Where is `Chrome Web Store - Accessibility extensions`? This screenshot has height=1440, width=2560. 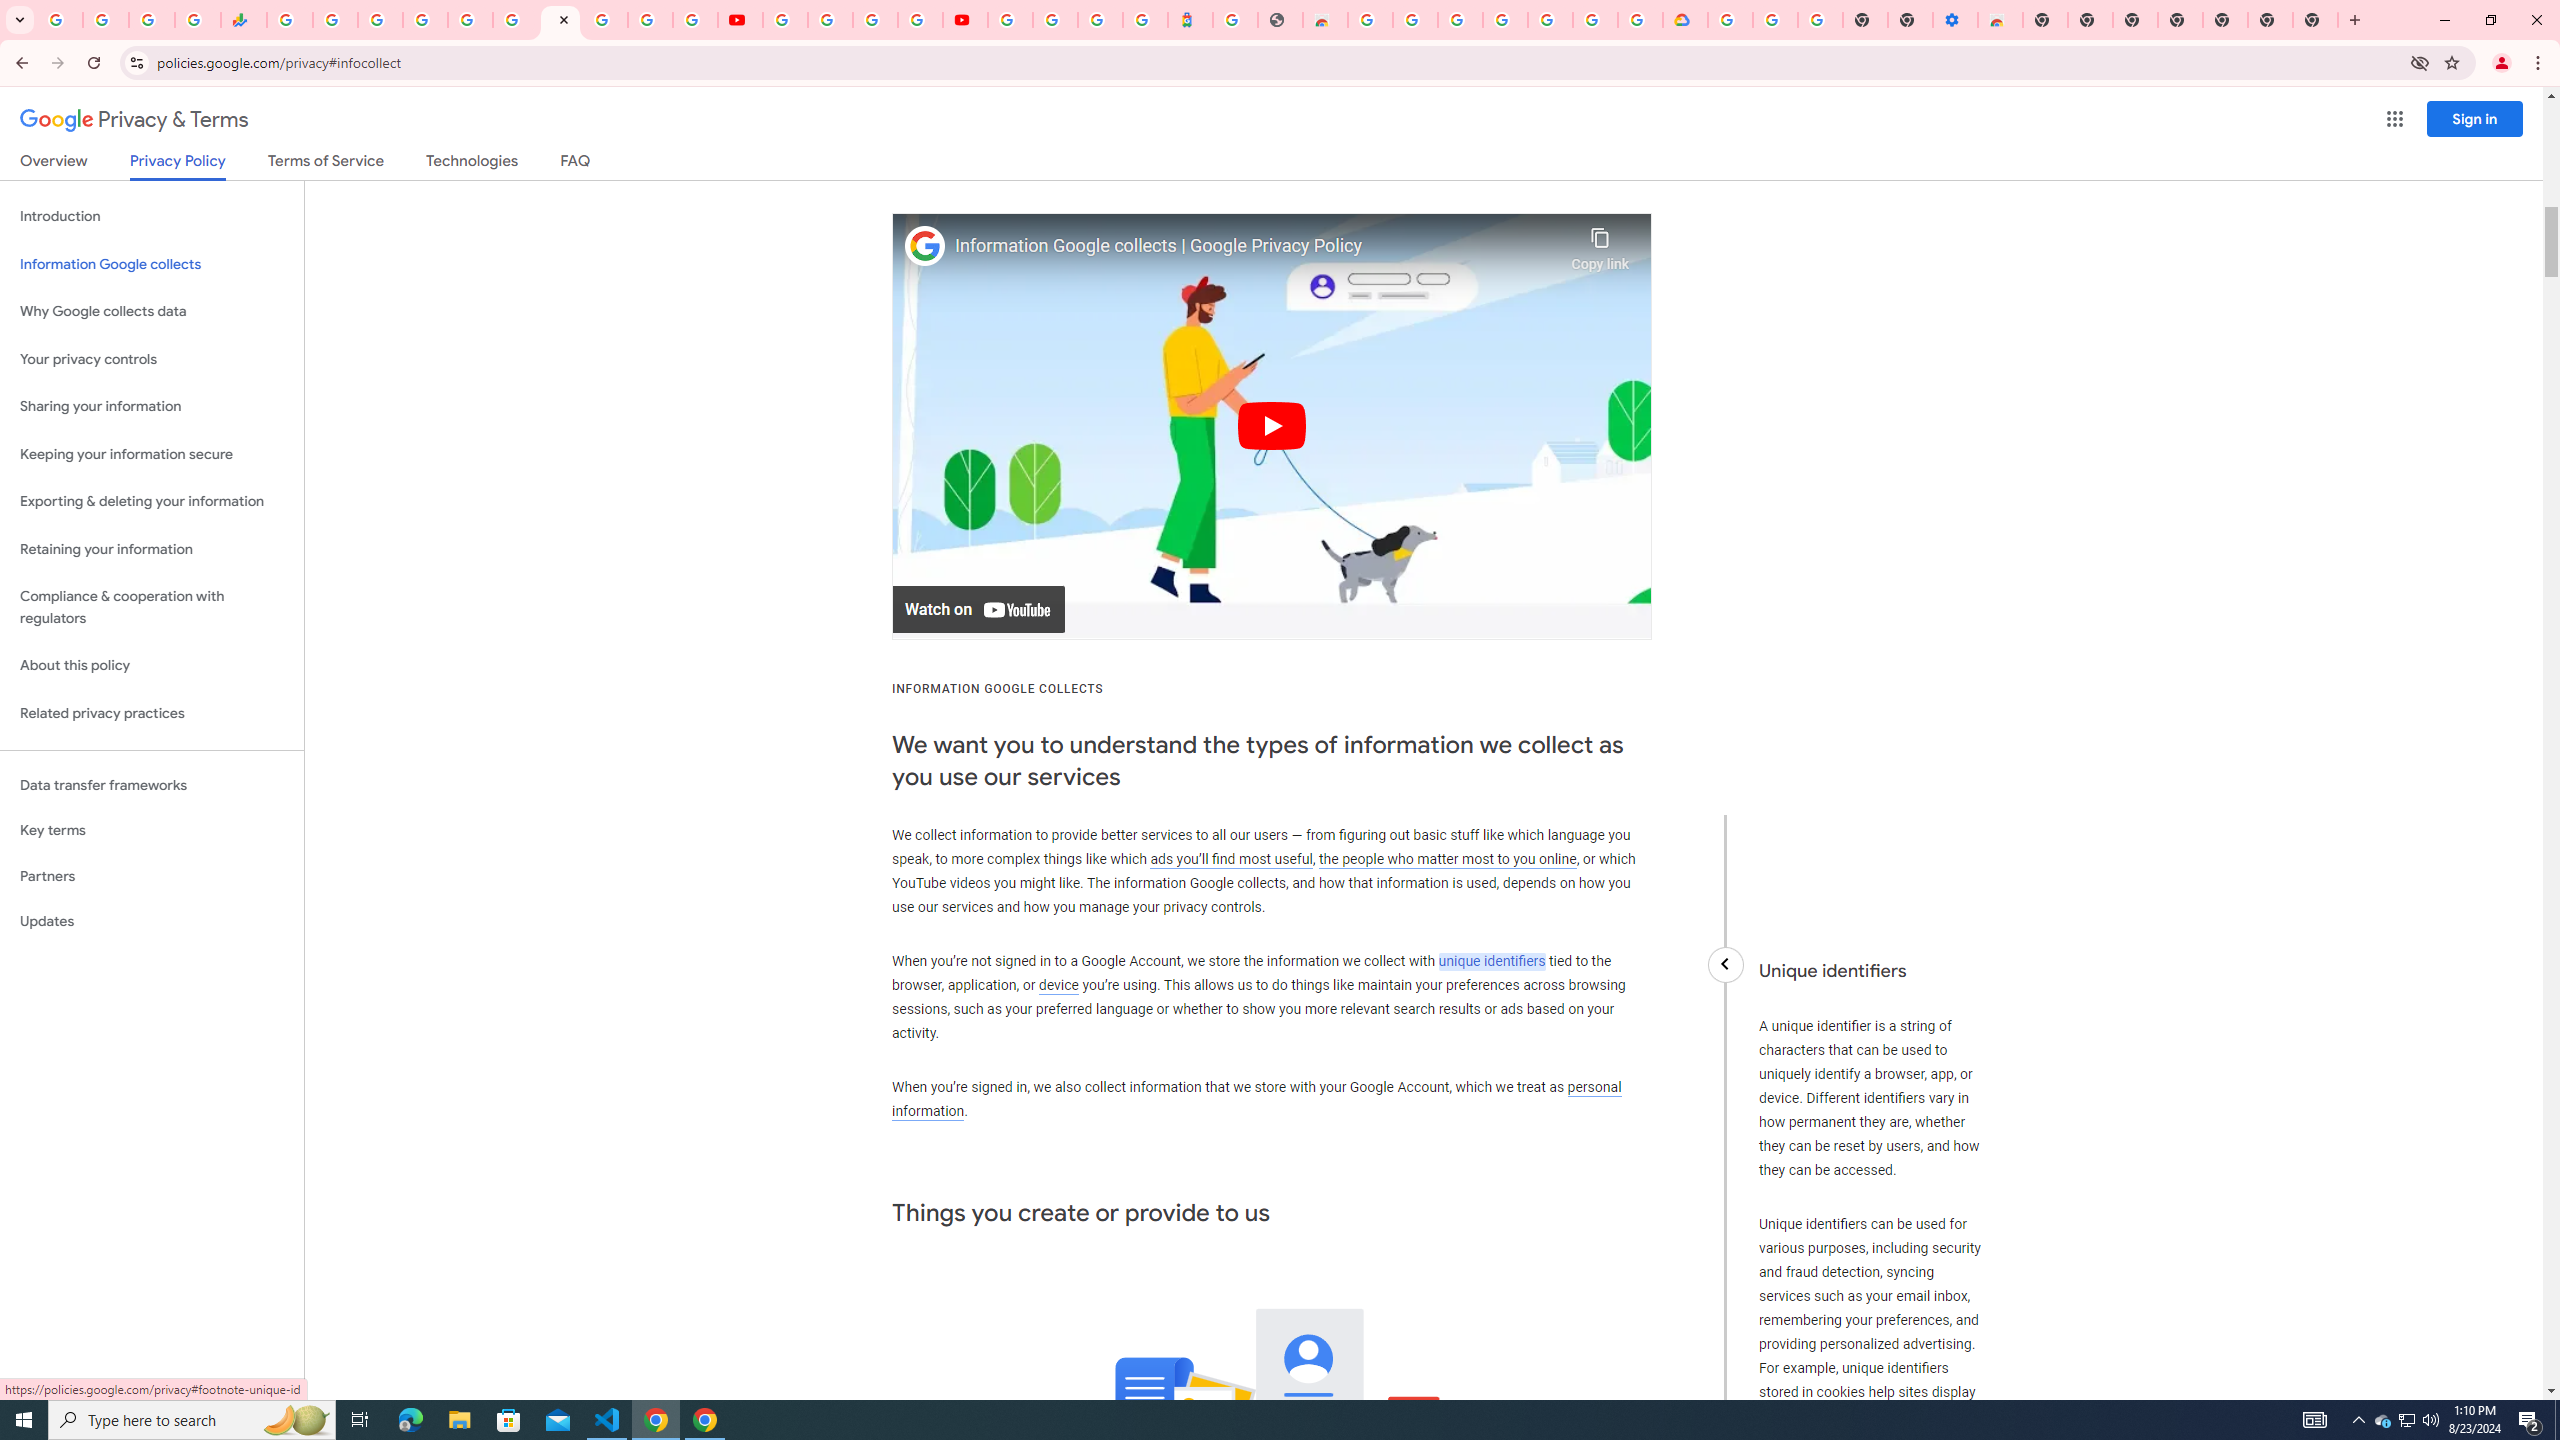
Chrome Web Store - Accessibility extensions is located at coordinates (2000, 20).